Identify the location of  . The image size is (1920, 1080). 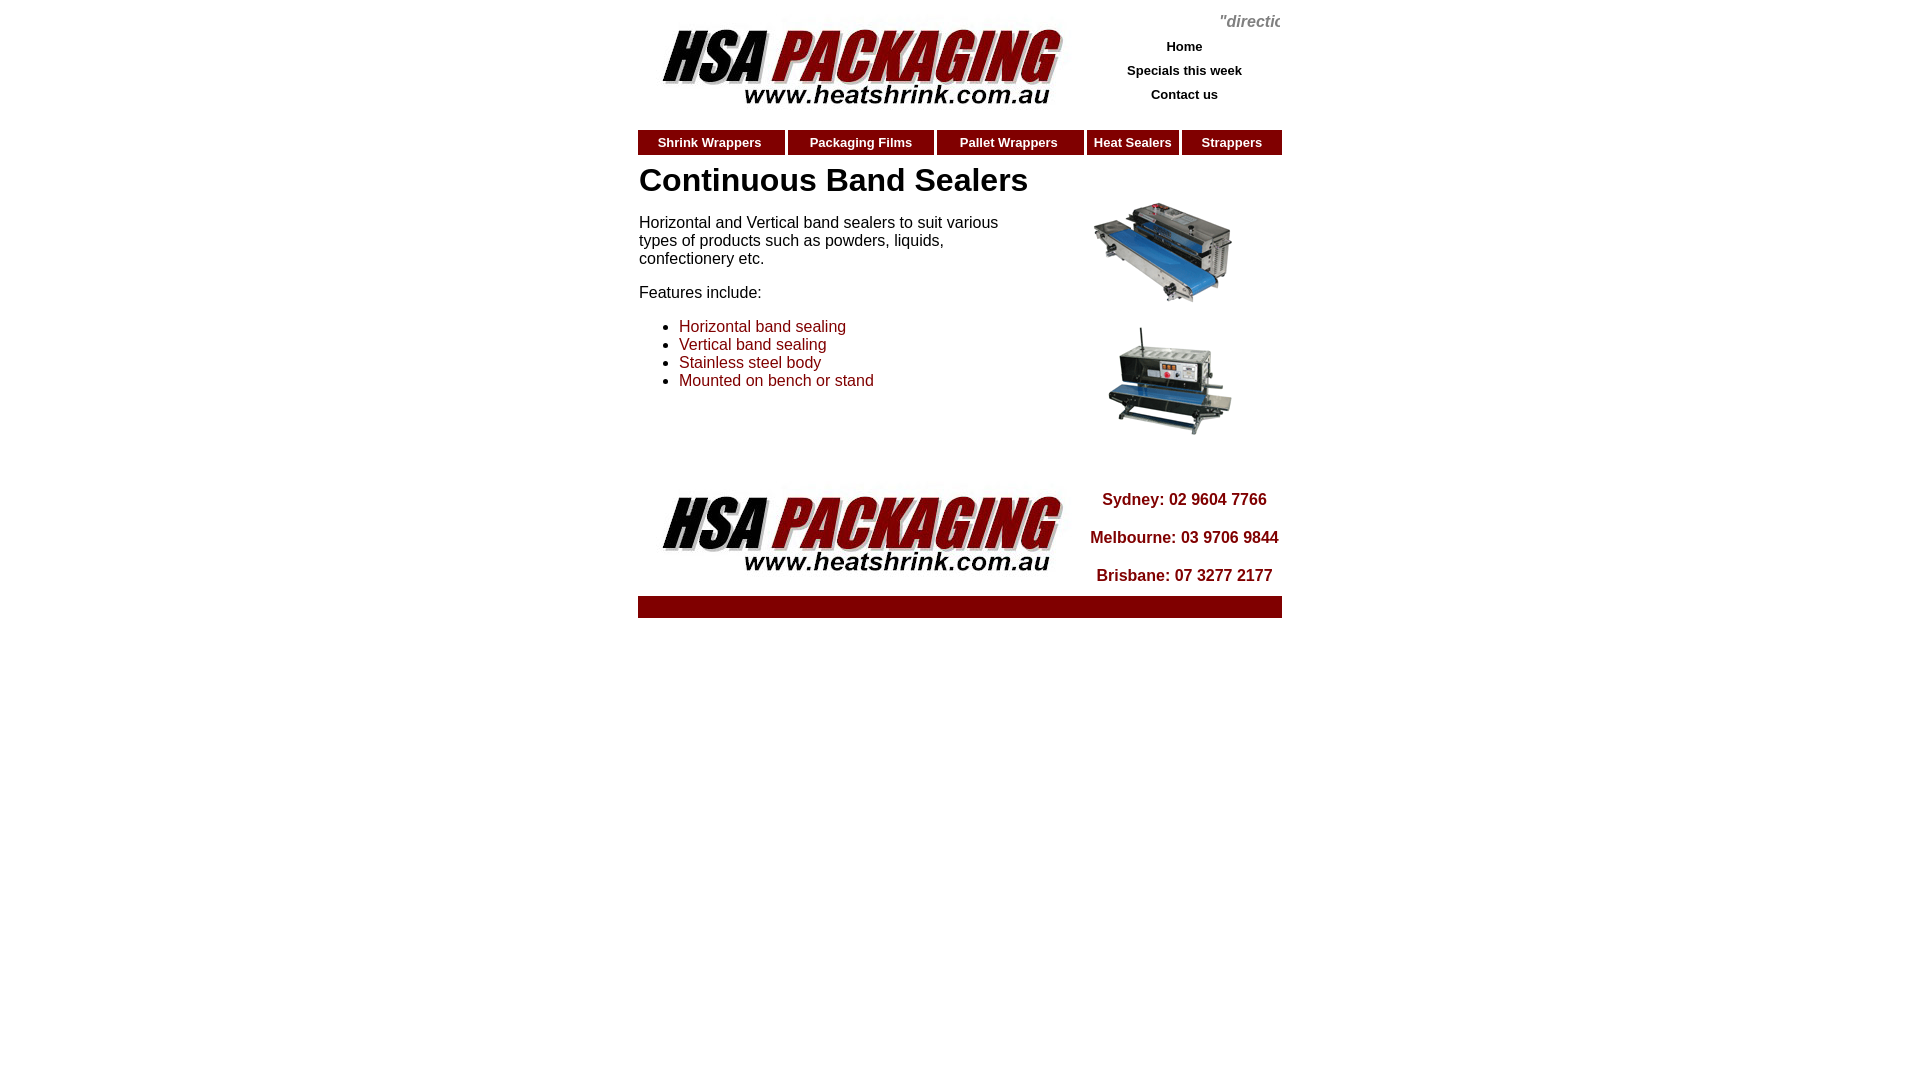
(1232, 118).